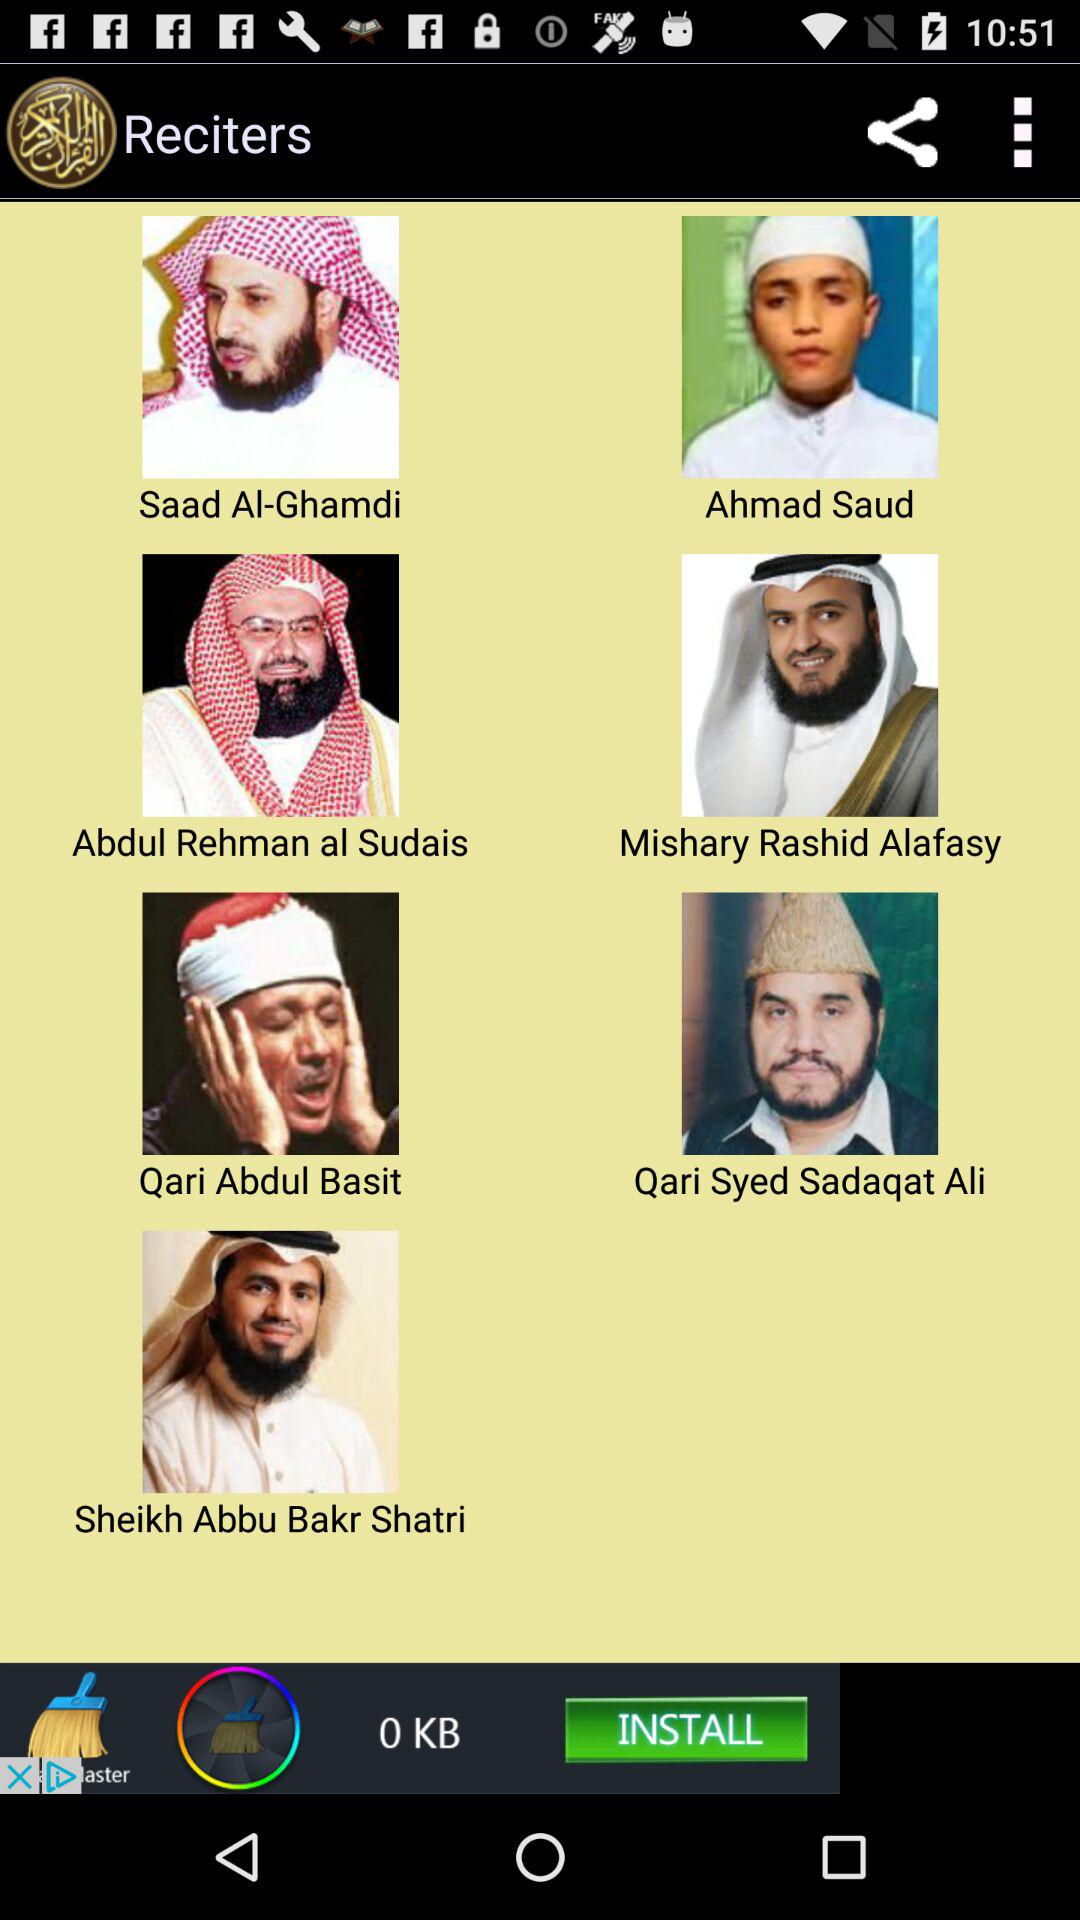 The width and height of the screenshot is (1080, 1920). What do you see at coordinates (810, 346) in the screenshot?
I see `select the photo of ahmad saud` at bounding box center [810, 346].